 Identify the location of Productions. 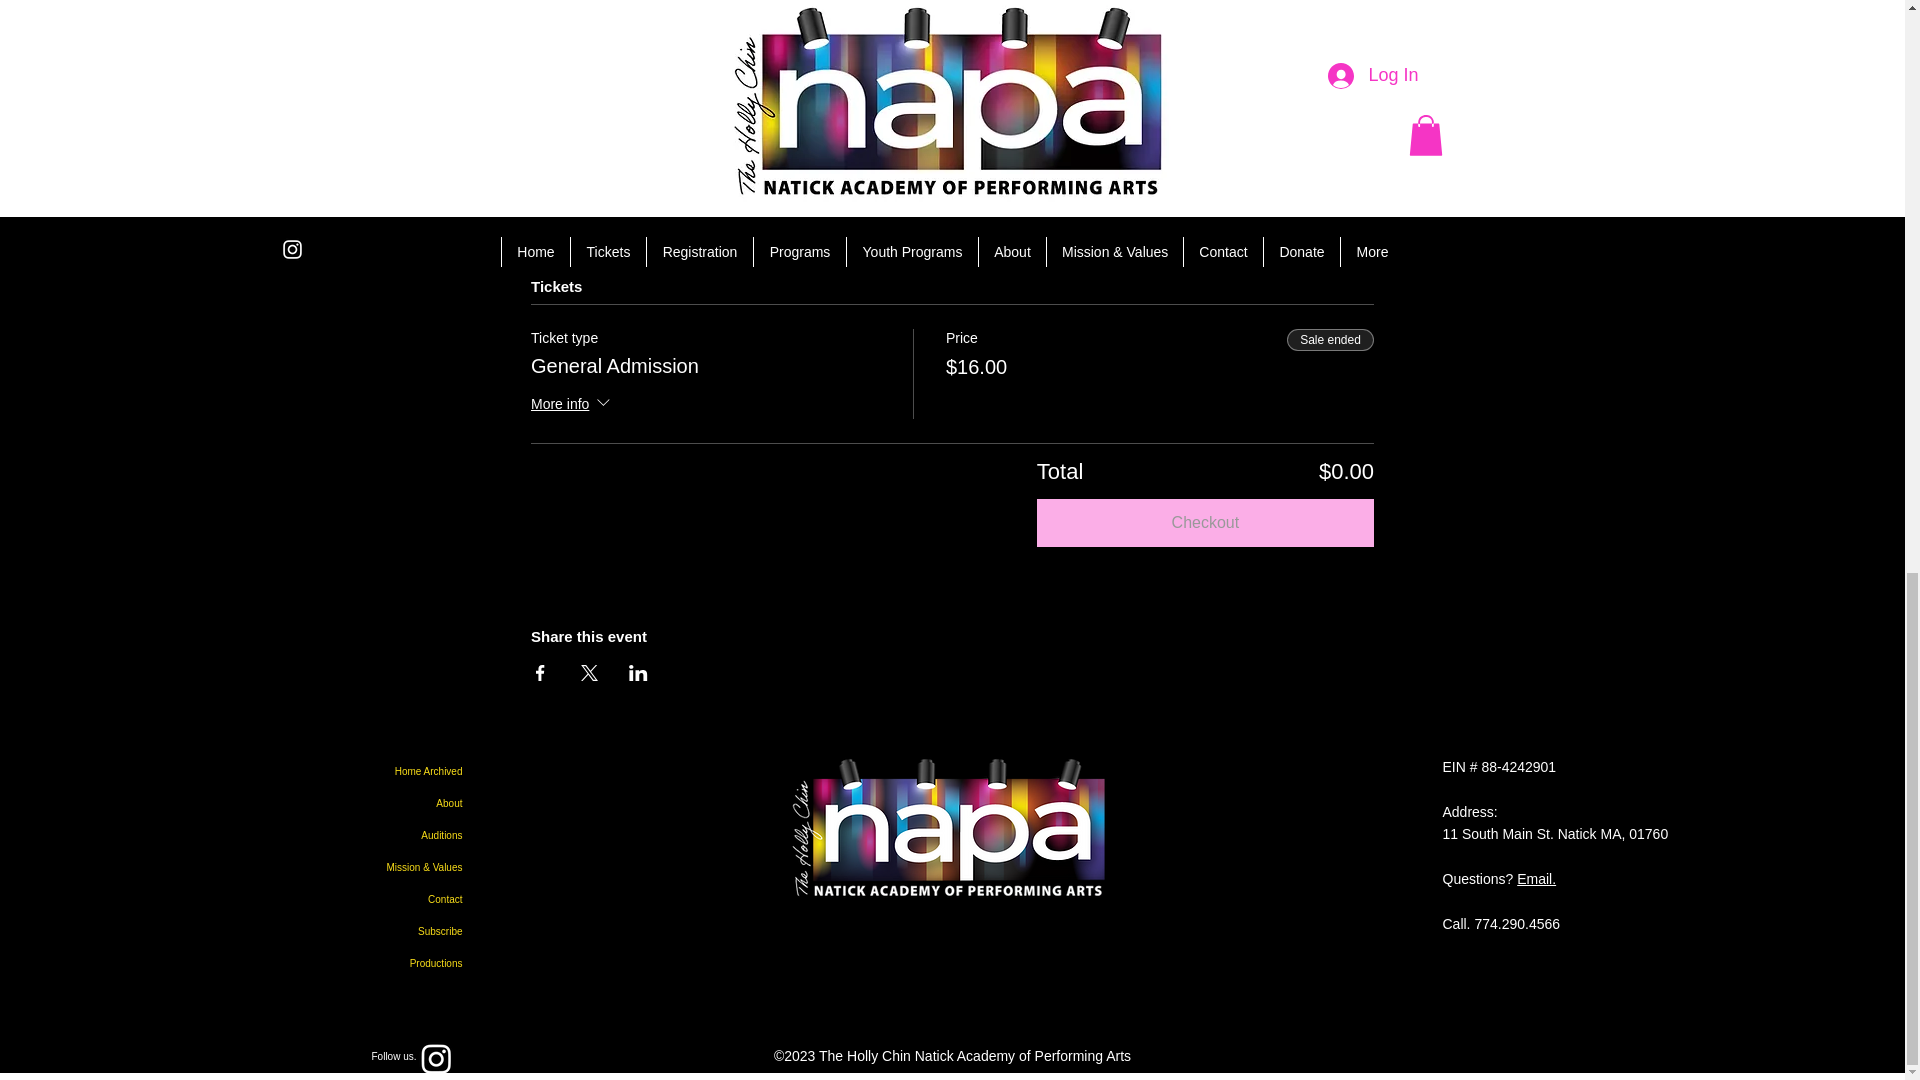
(345, 964).